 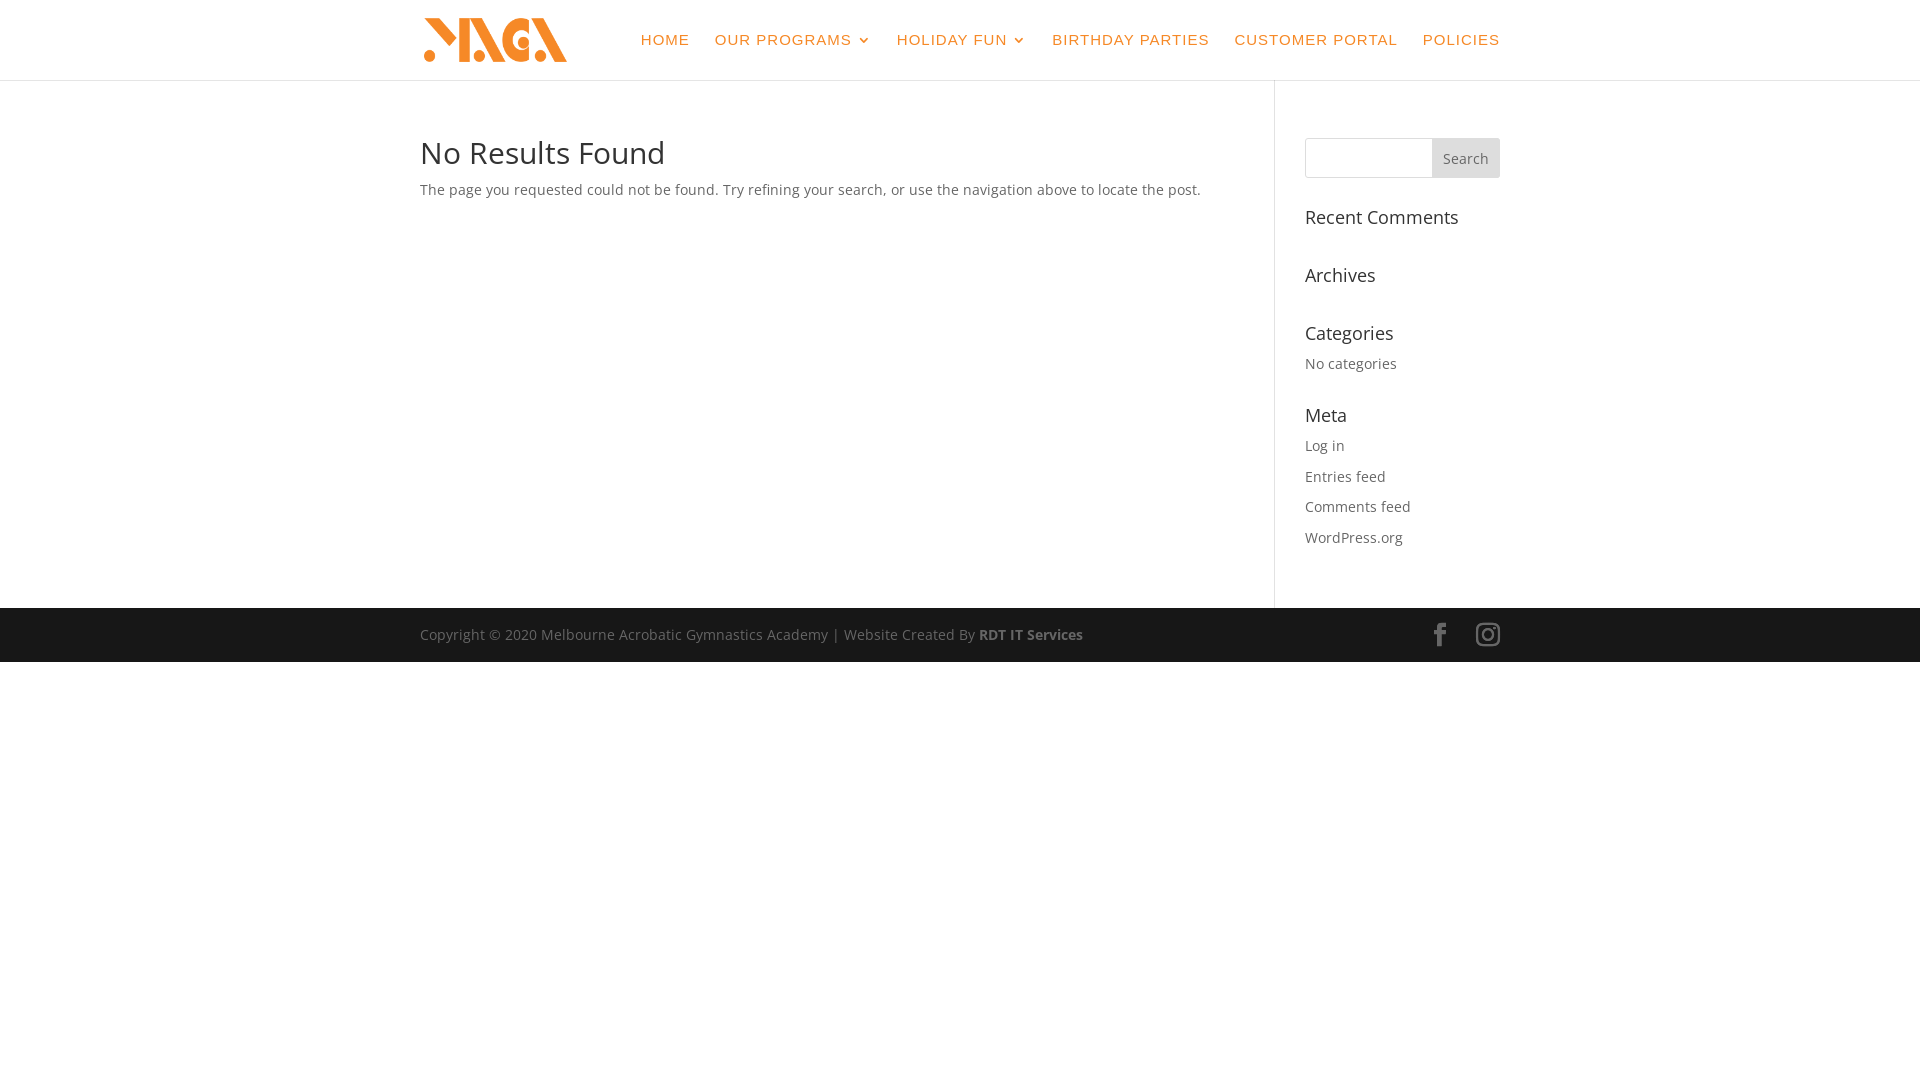 I want to click on POLICIES, so click(x=1462, y=56).